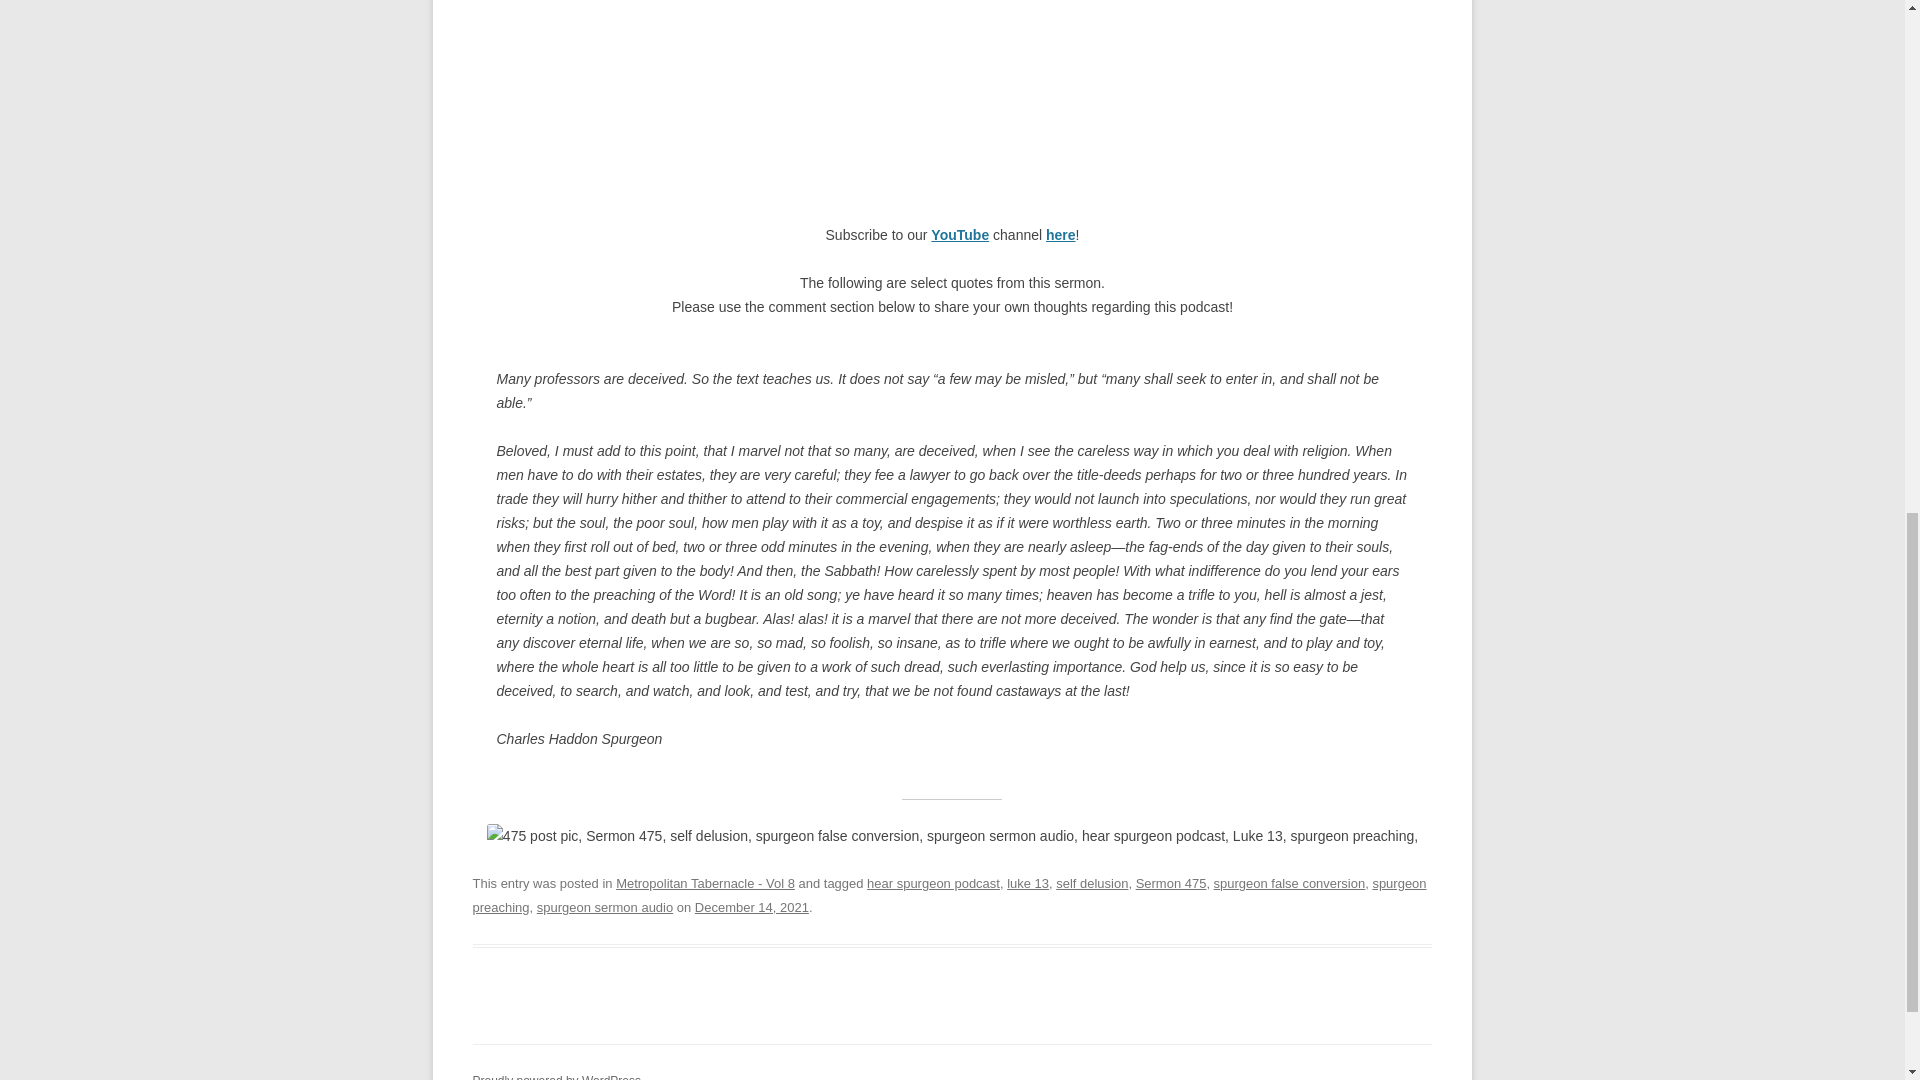 This screenshot has width=1920, height=1080. What do you see at coordinates (1289, 883) in the screenshot?
I see `spurgeon false conversion` at bounding box center [1289, 883].